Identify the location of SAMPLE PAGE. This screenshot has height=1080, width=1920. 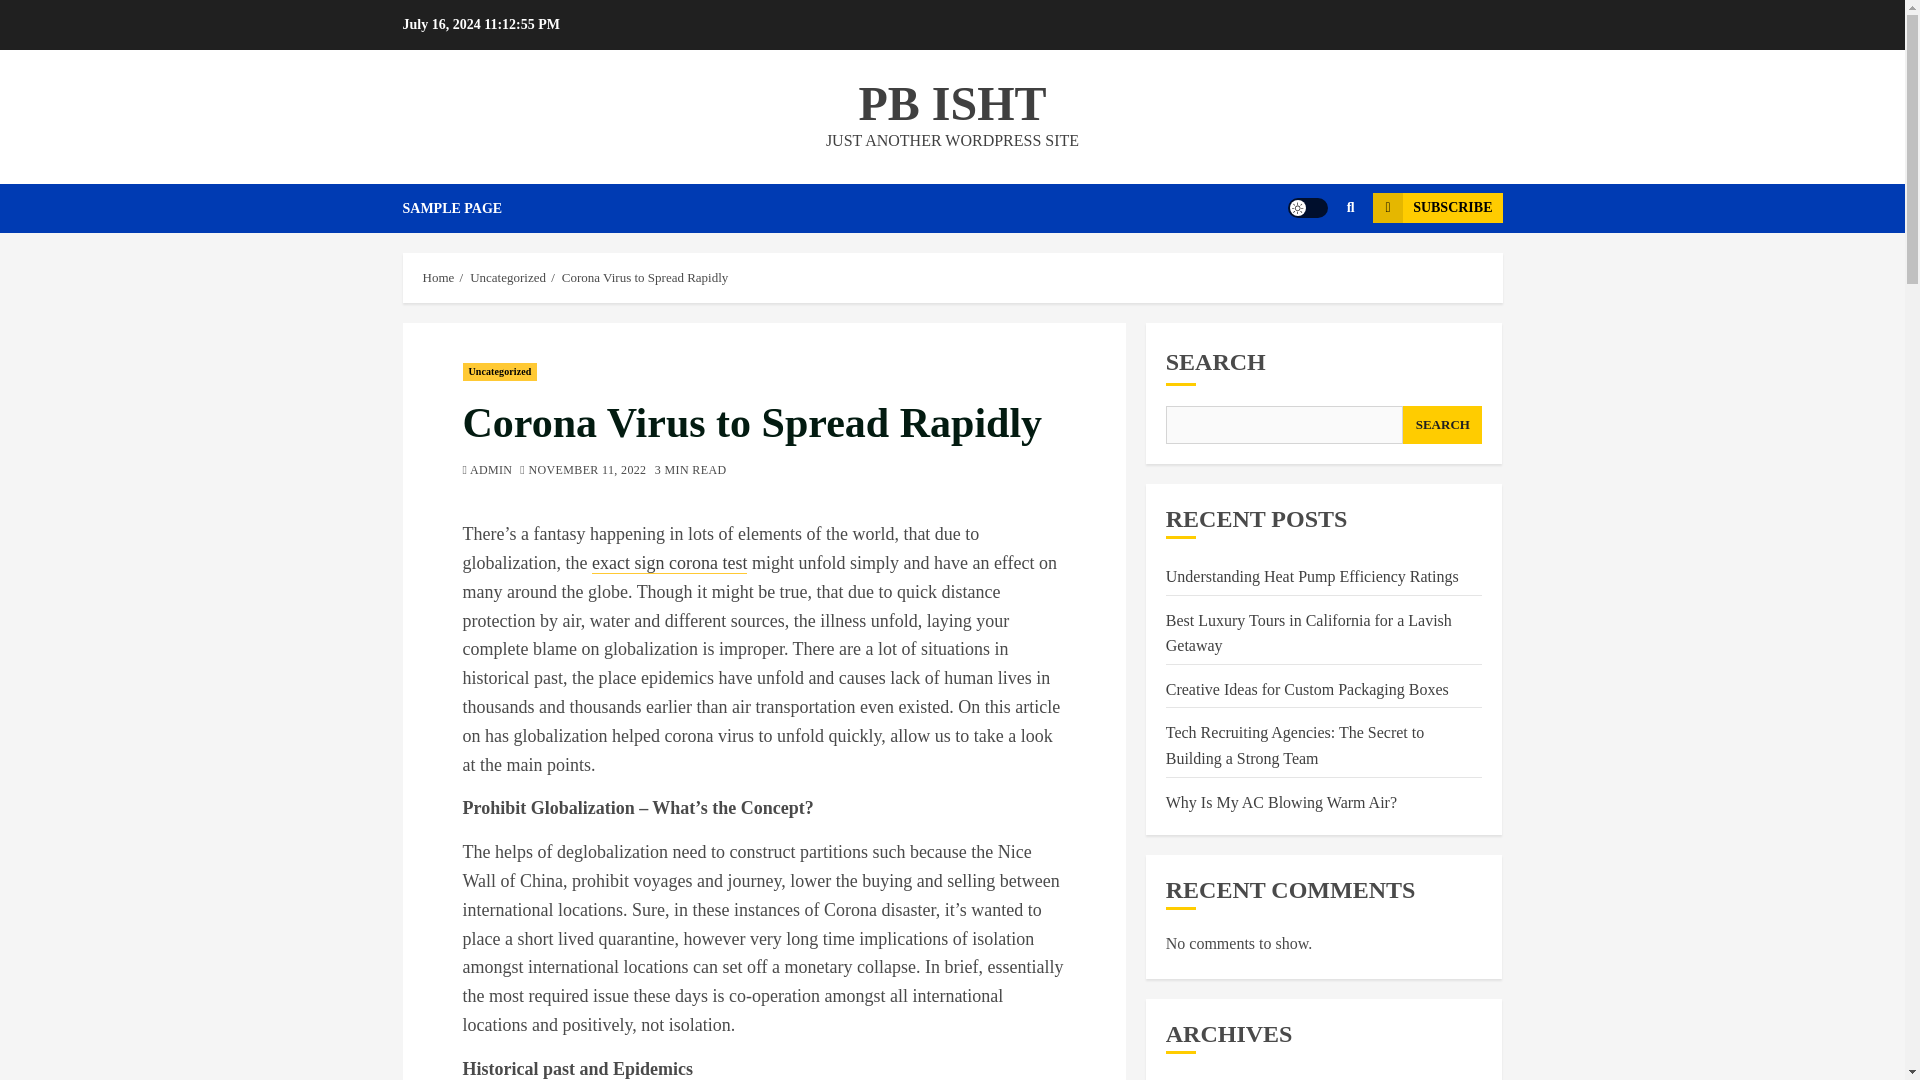
(466, 208).